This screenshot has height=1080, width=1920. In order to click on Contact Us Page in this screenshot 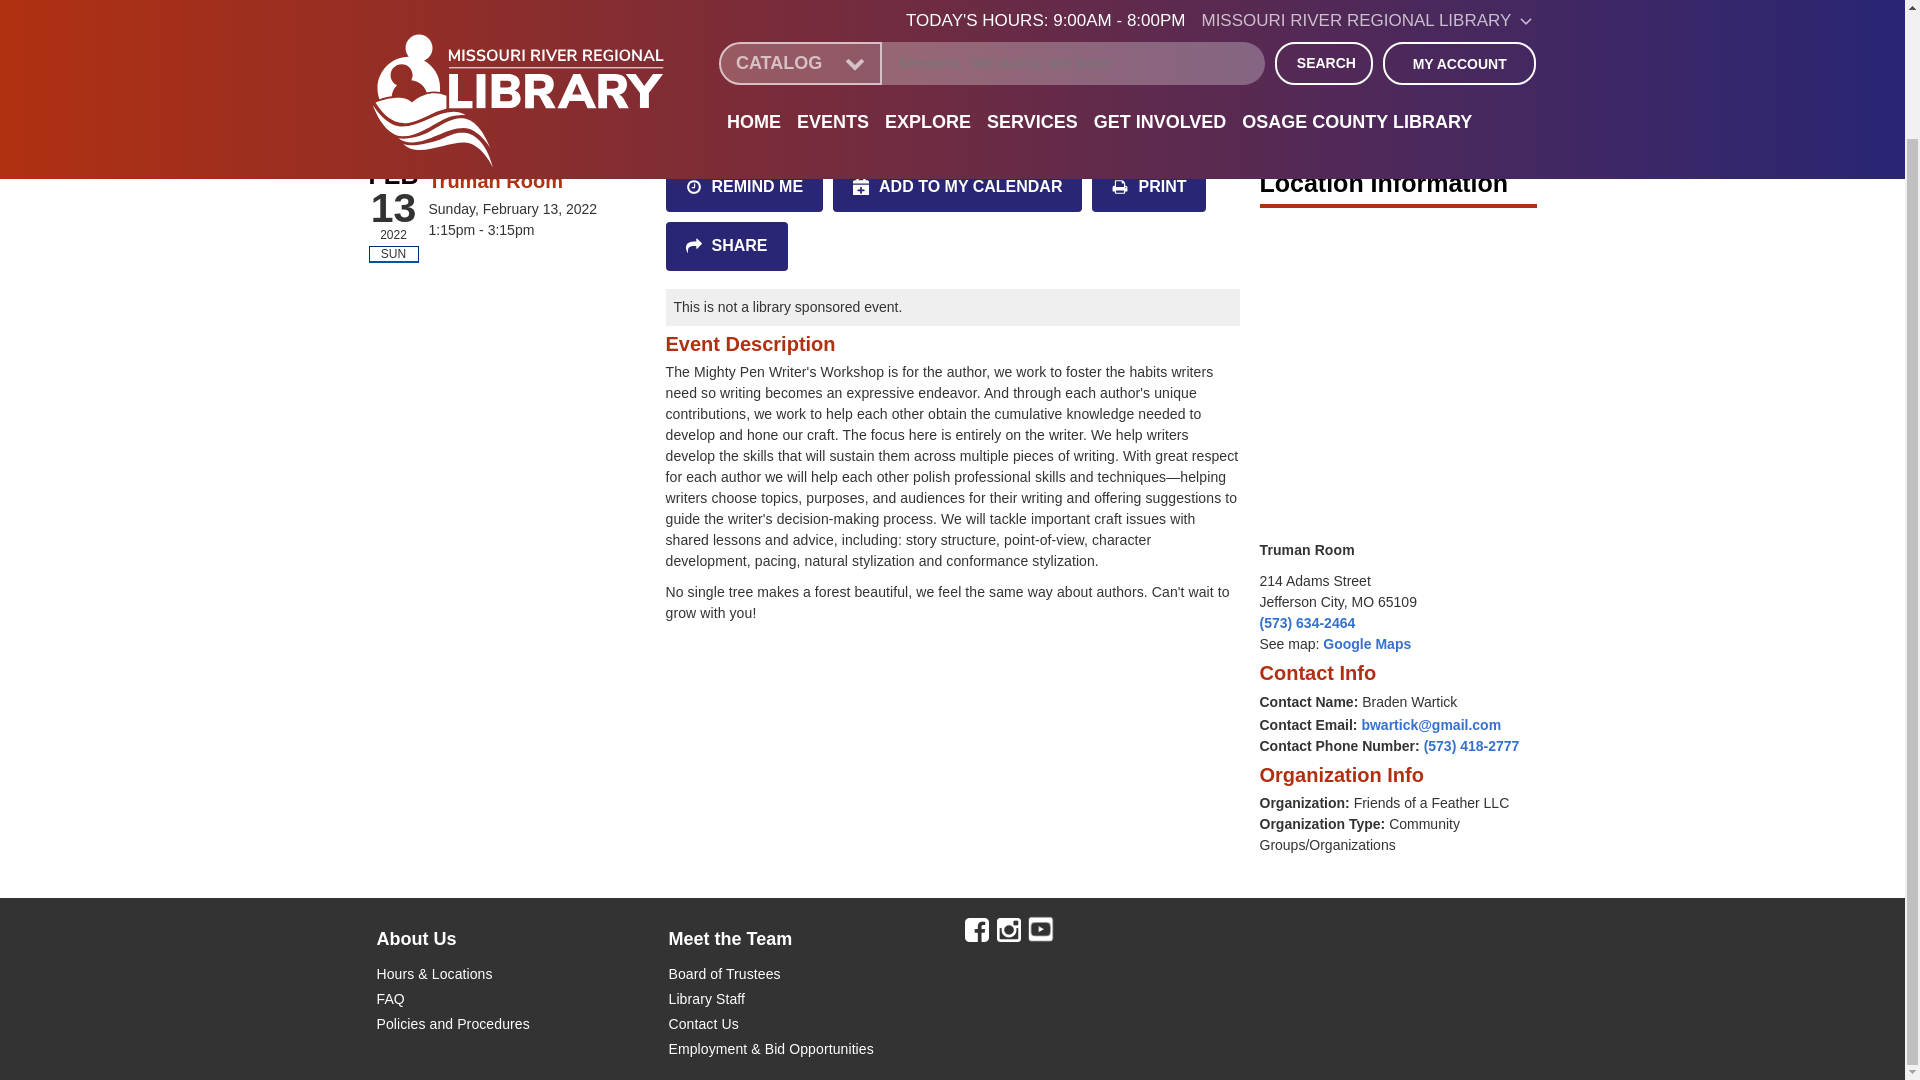, I will do `click(702, 1024)`.